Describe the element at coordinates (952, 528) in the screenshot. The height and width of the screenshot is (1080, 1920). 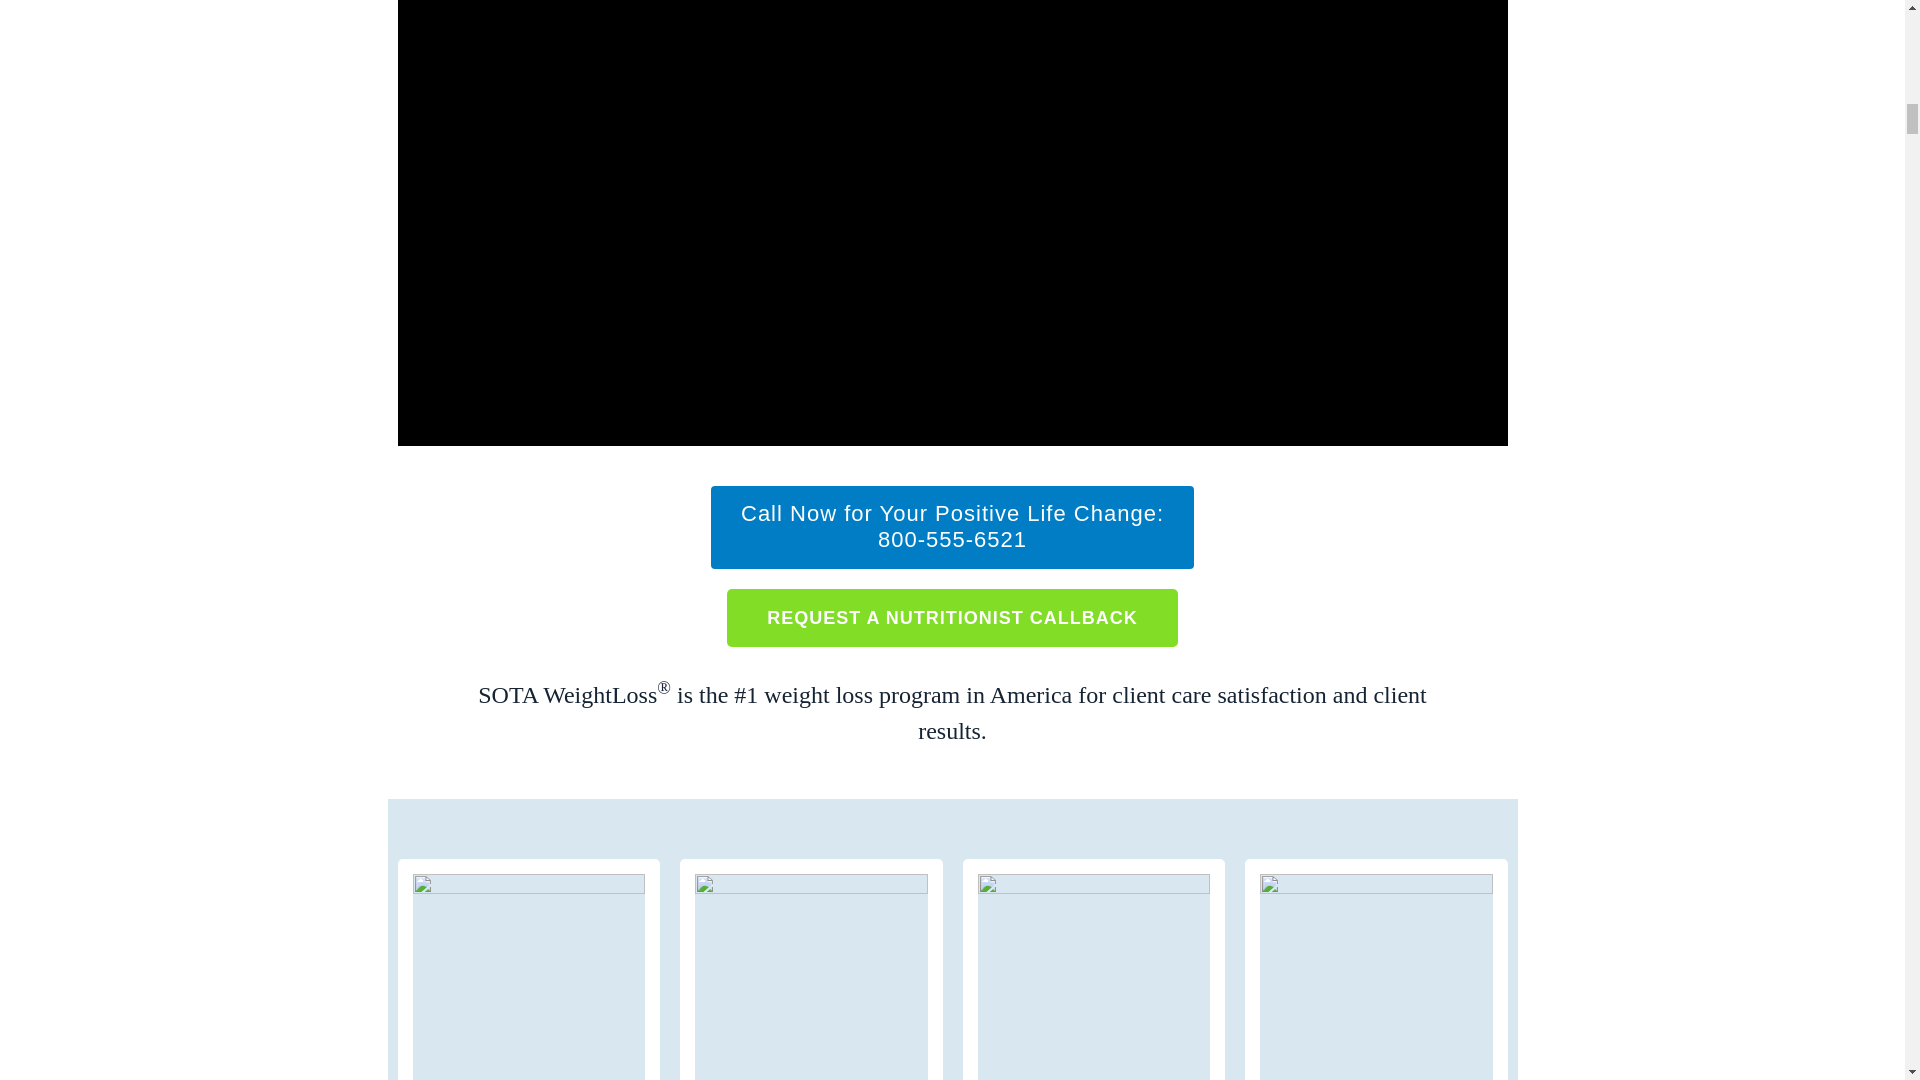
I see `vimeo Video Player` at that location.